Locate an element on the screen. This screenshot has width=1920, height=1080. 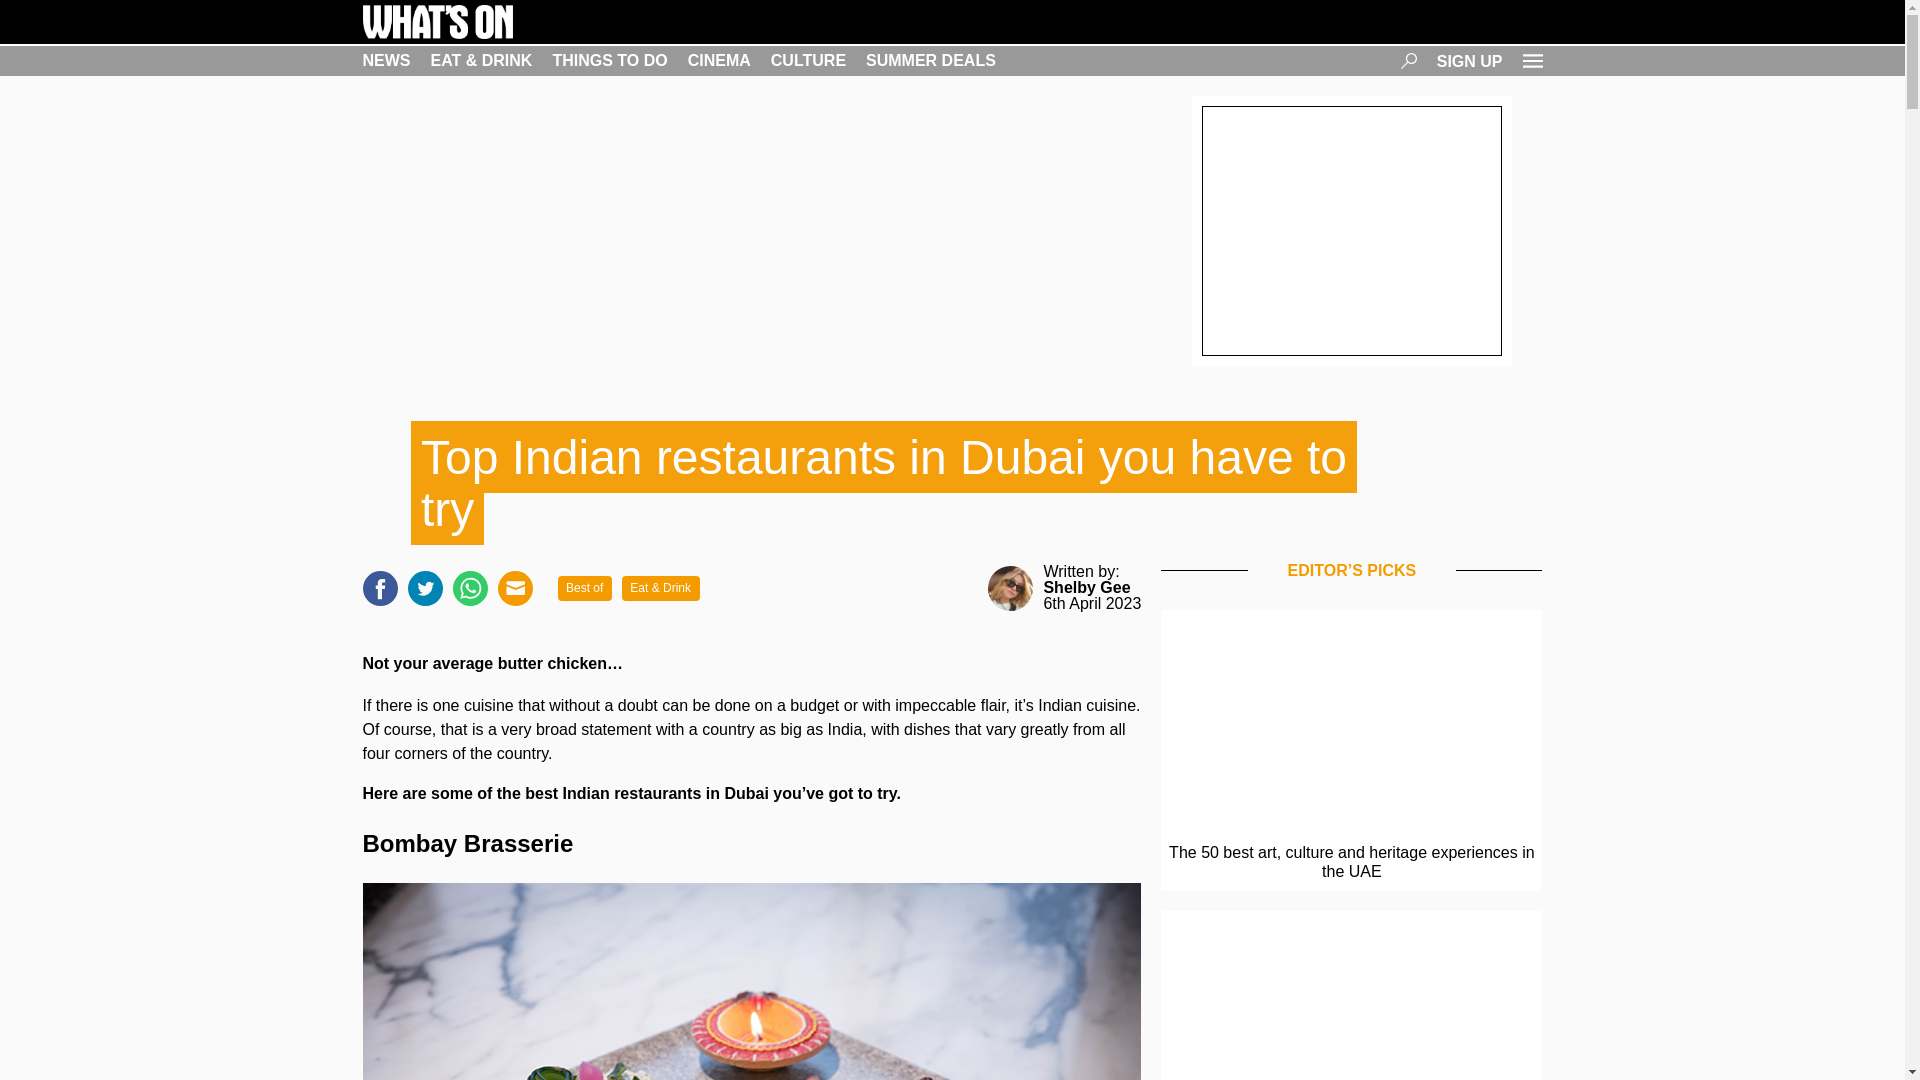
SUMMER DEALS is located at coordinates (930, 60).